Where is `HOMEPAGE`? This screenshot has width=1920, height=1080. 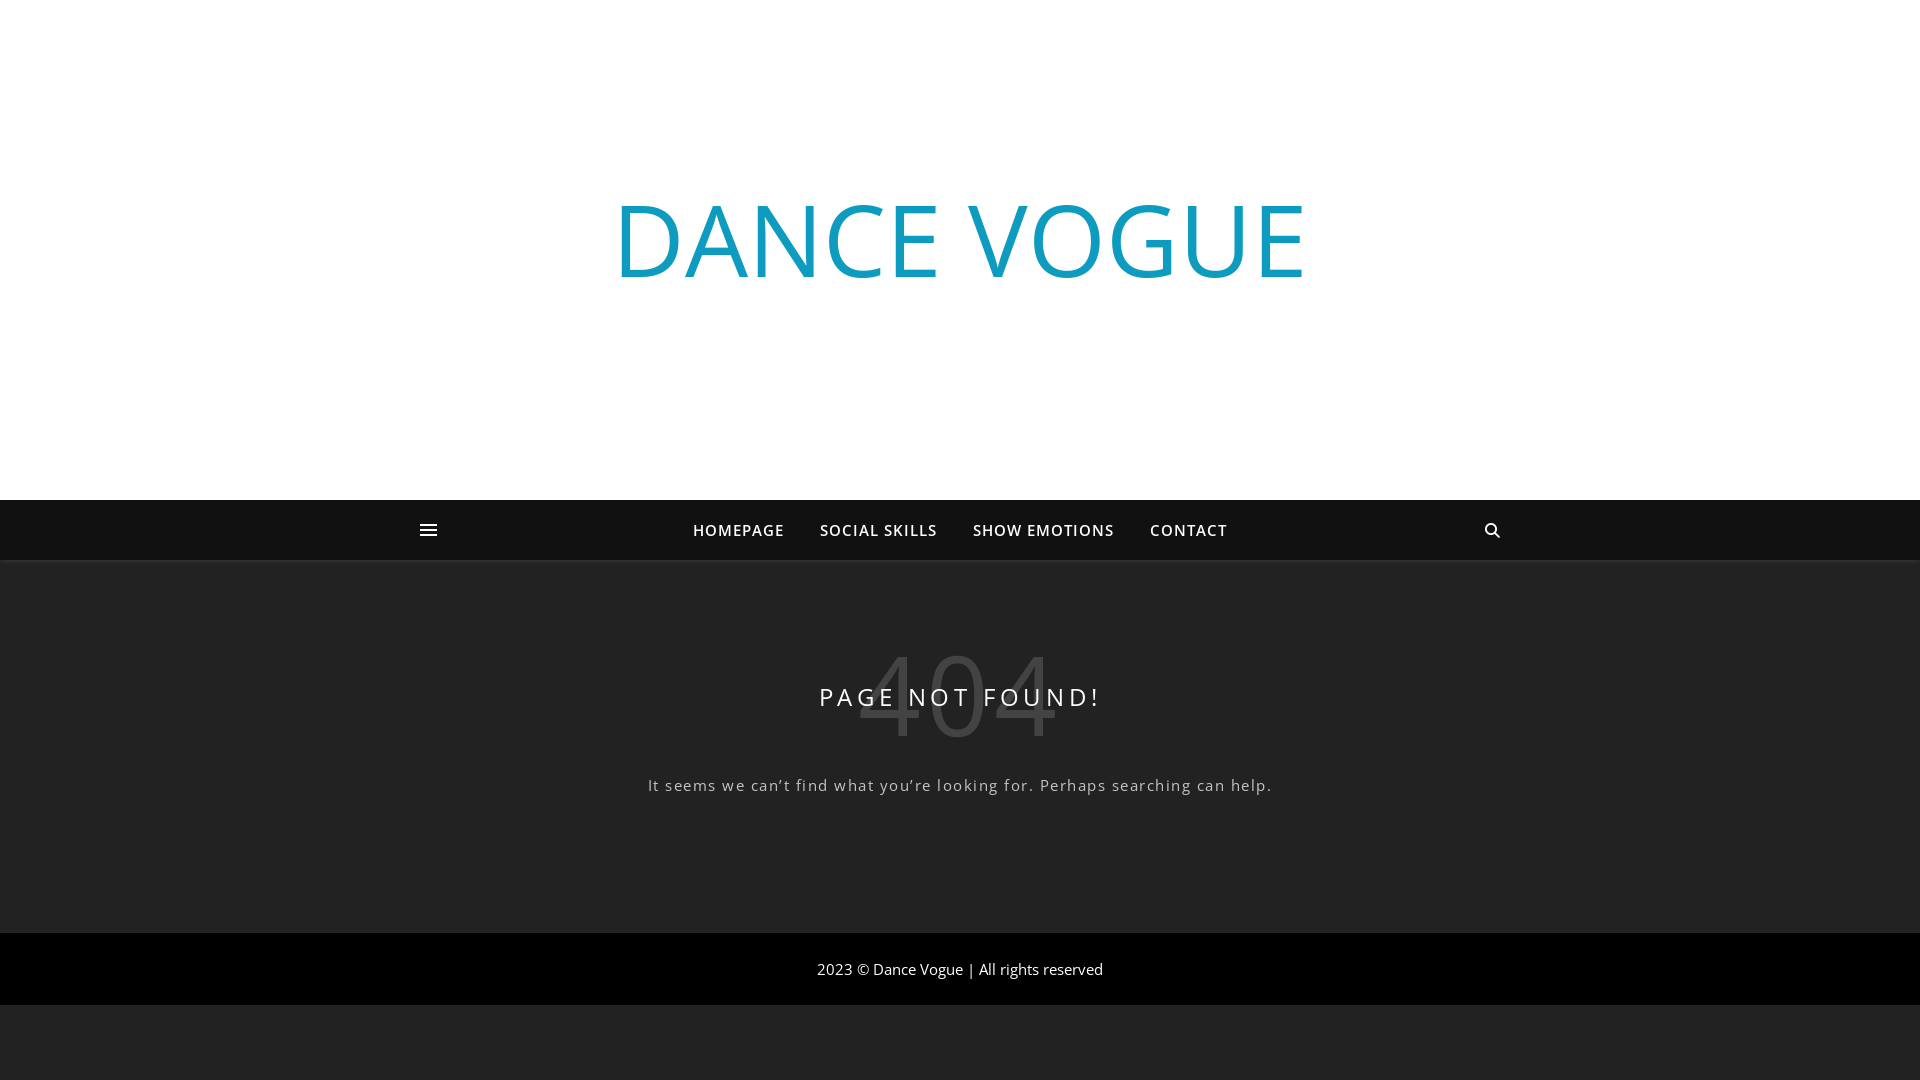
HOMEPAGE is located at coordinates (746, 530).